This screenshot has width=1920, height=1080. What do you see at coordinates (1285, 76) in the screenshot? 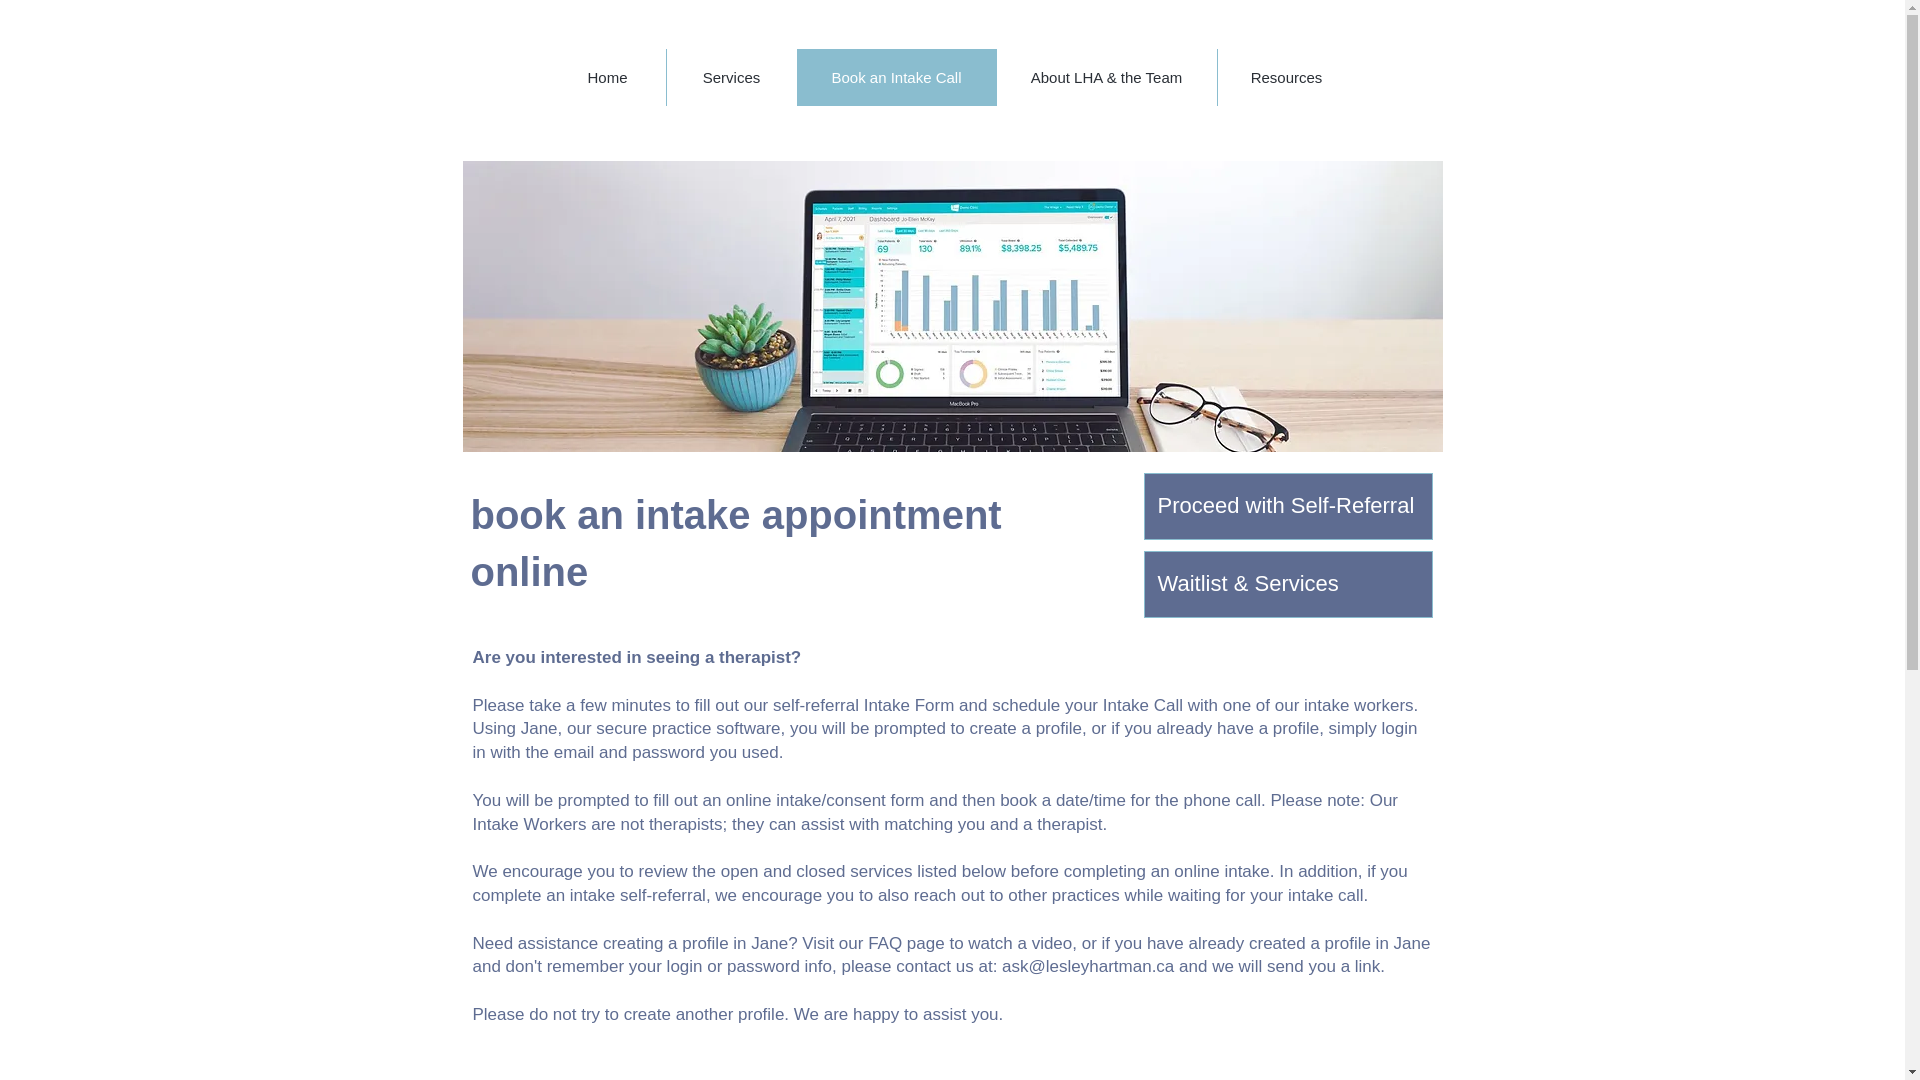
I see `Resources` at bounding box center [1285, 76].